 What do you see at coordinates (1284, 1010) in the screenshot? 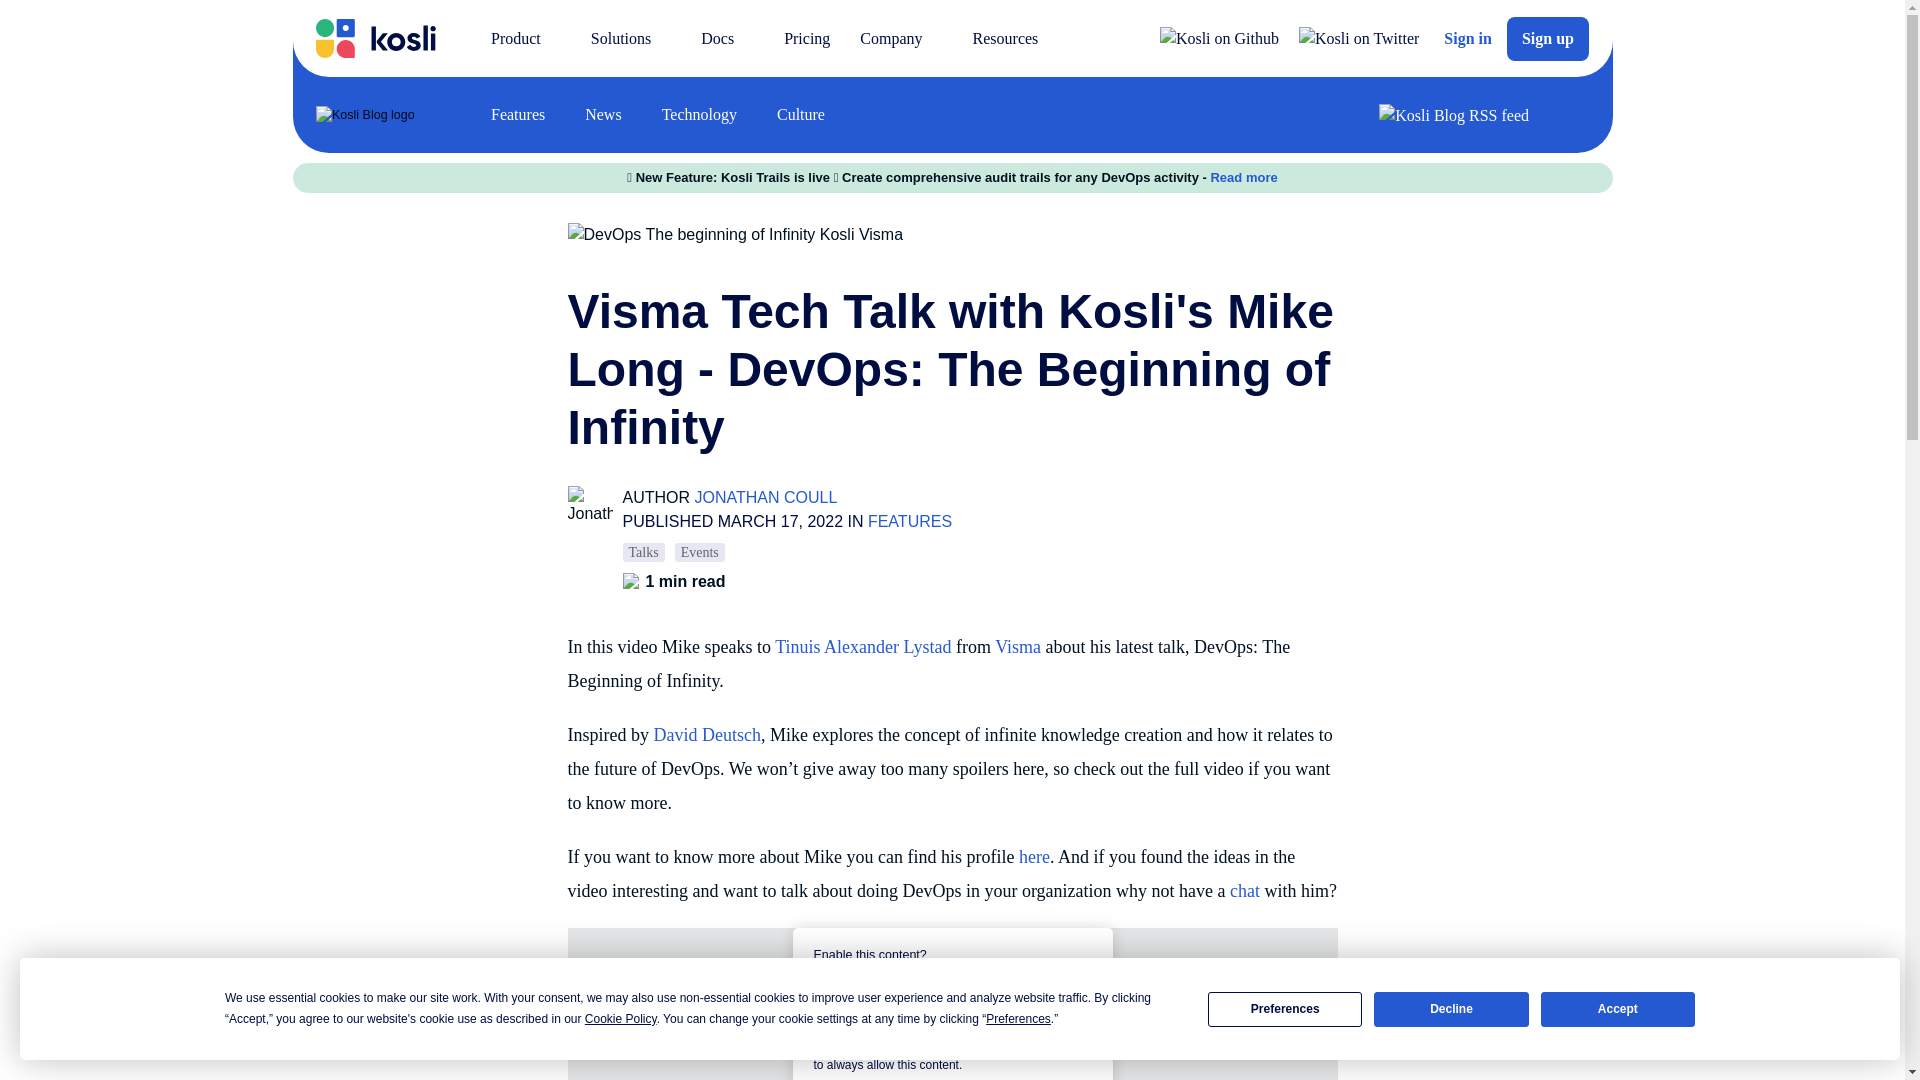
I see `Preferences` at bounding box center [1284, 1010].